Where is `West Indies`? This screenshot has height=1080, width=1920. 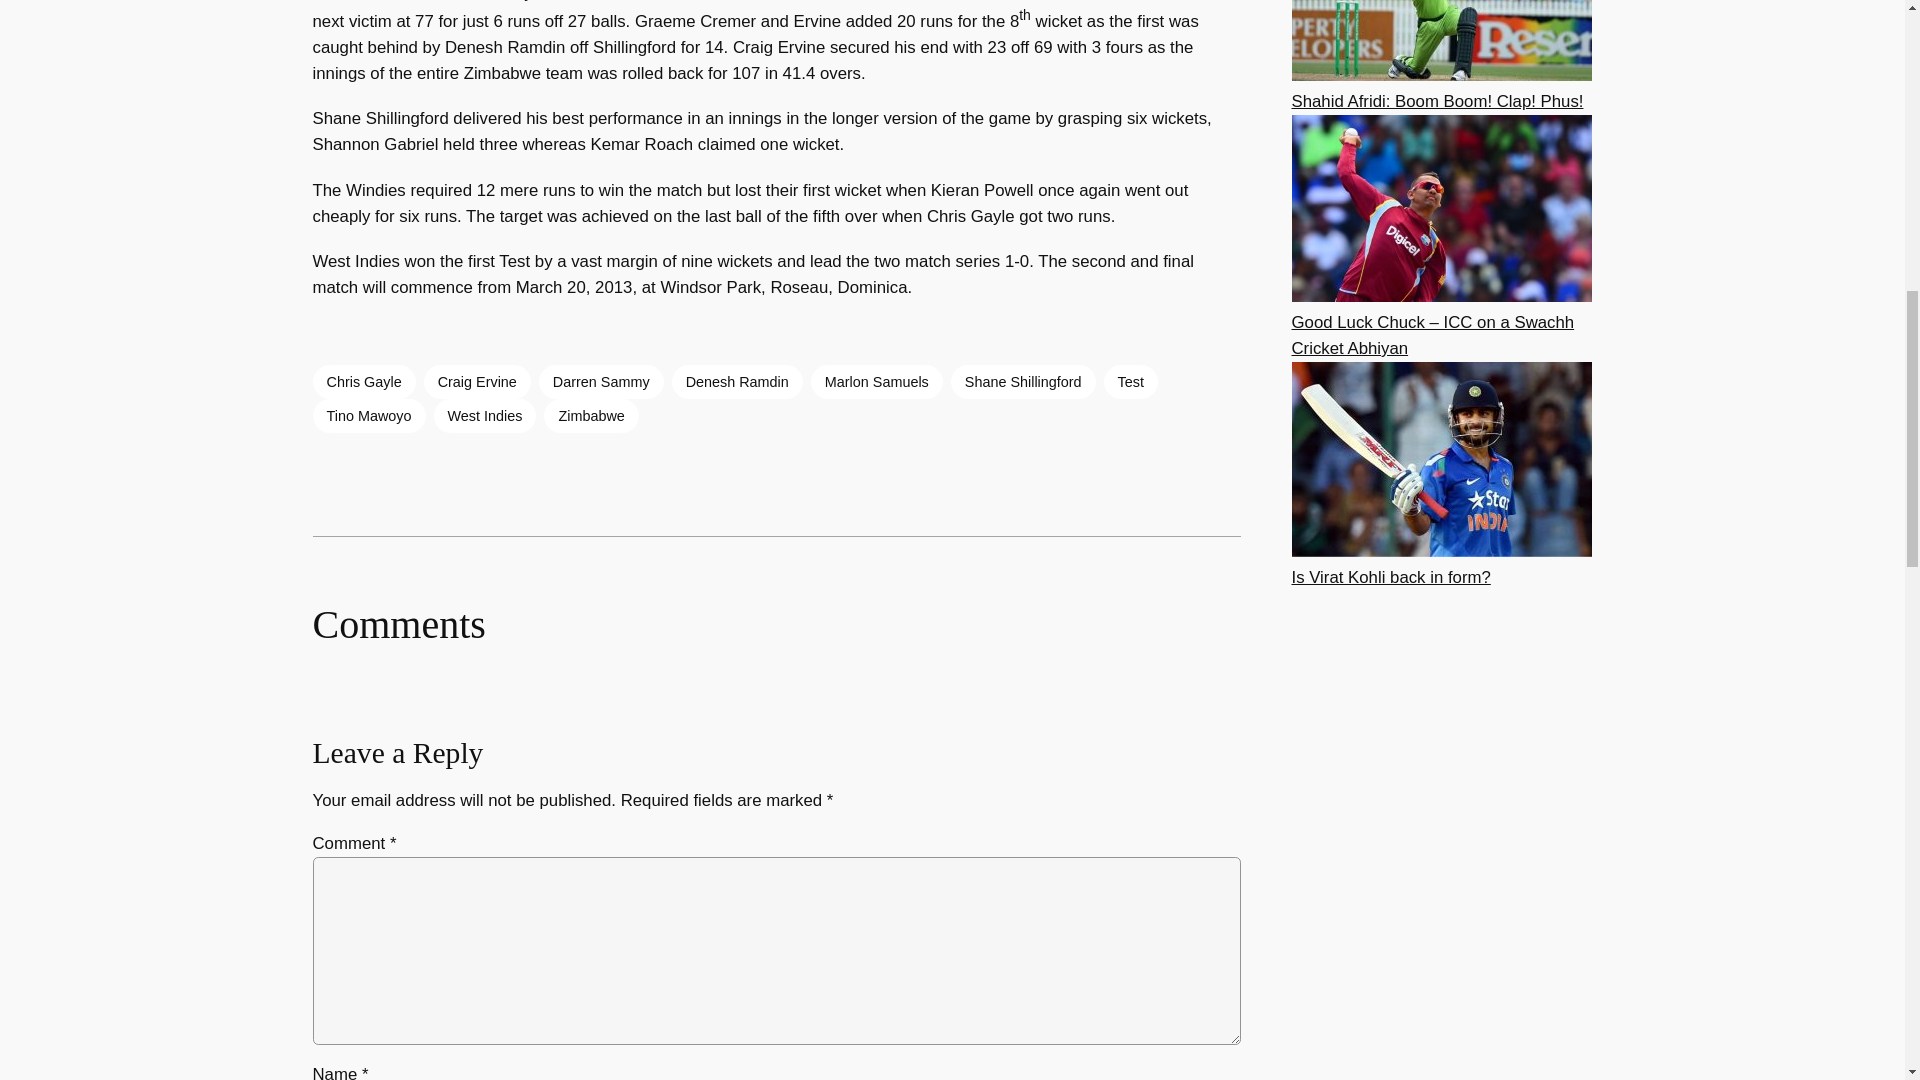
West Indies is located at coordinates (485, 416).